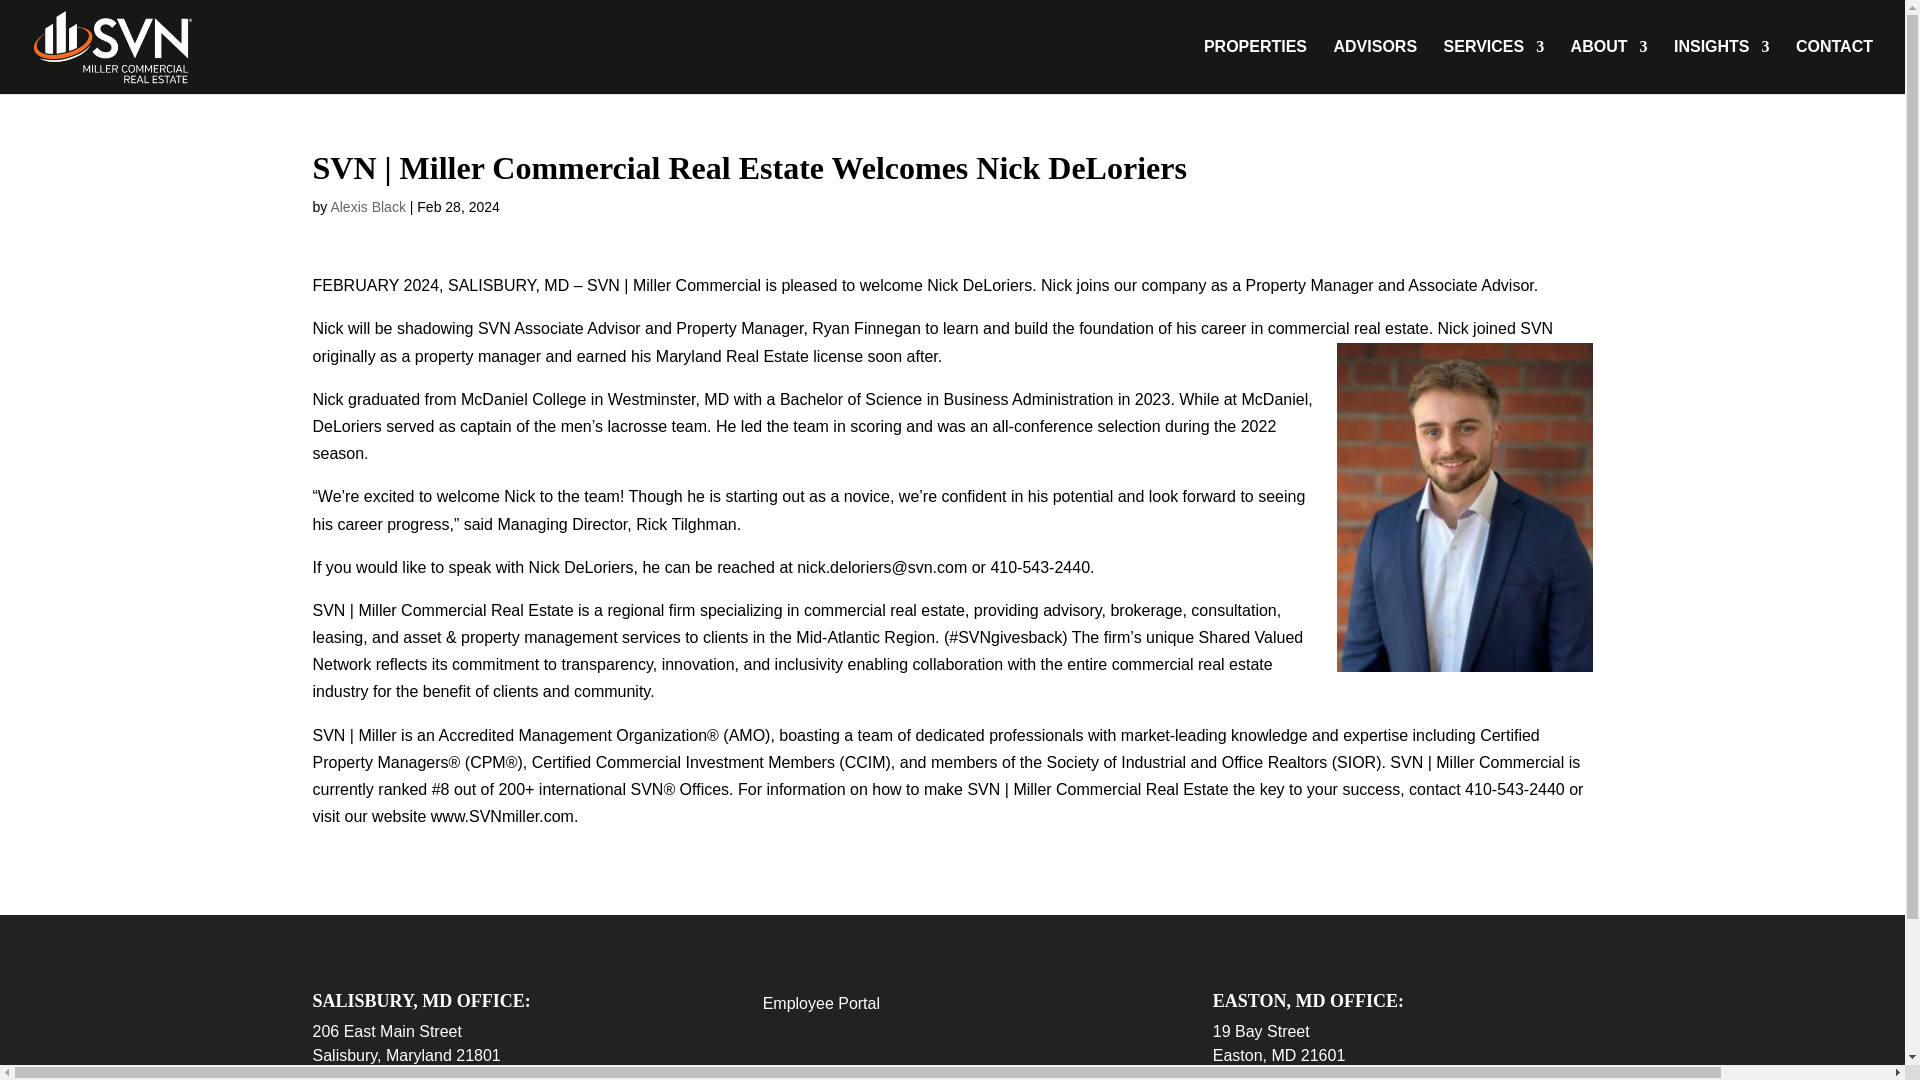  Describe the element at coordinates (820, 1002) in the screenshot. I see `Employee Portal` at that location.